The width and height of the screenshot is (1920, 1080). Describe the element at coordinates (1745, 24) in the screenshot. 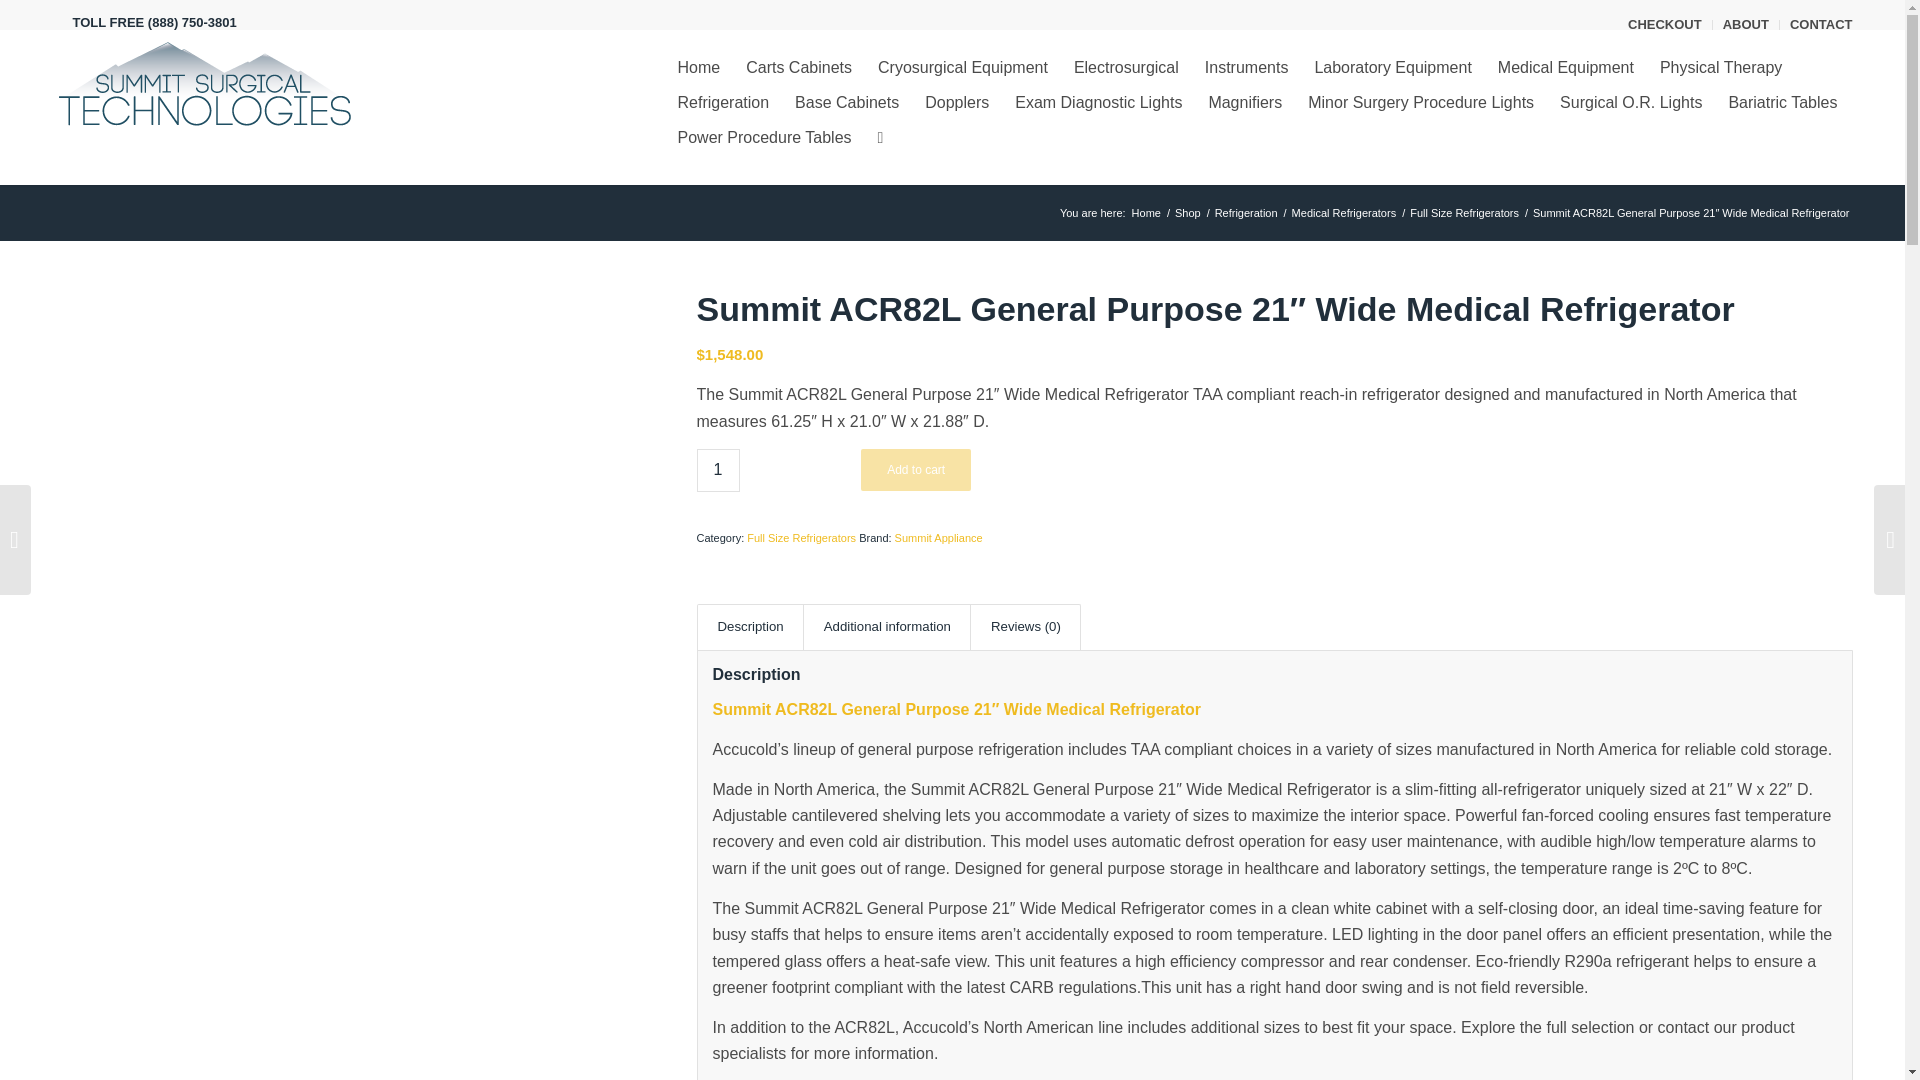

I see `ABOUT` at that location.